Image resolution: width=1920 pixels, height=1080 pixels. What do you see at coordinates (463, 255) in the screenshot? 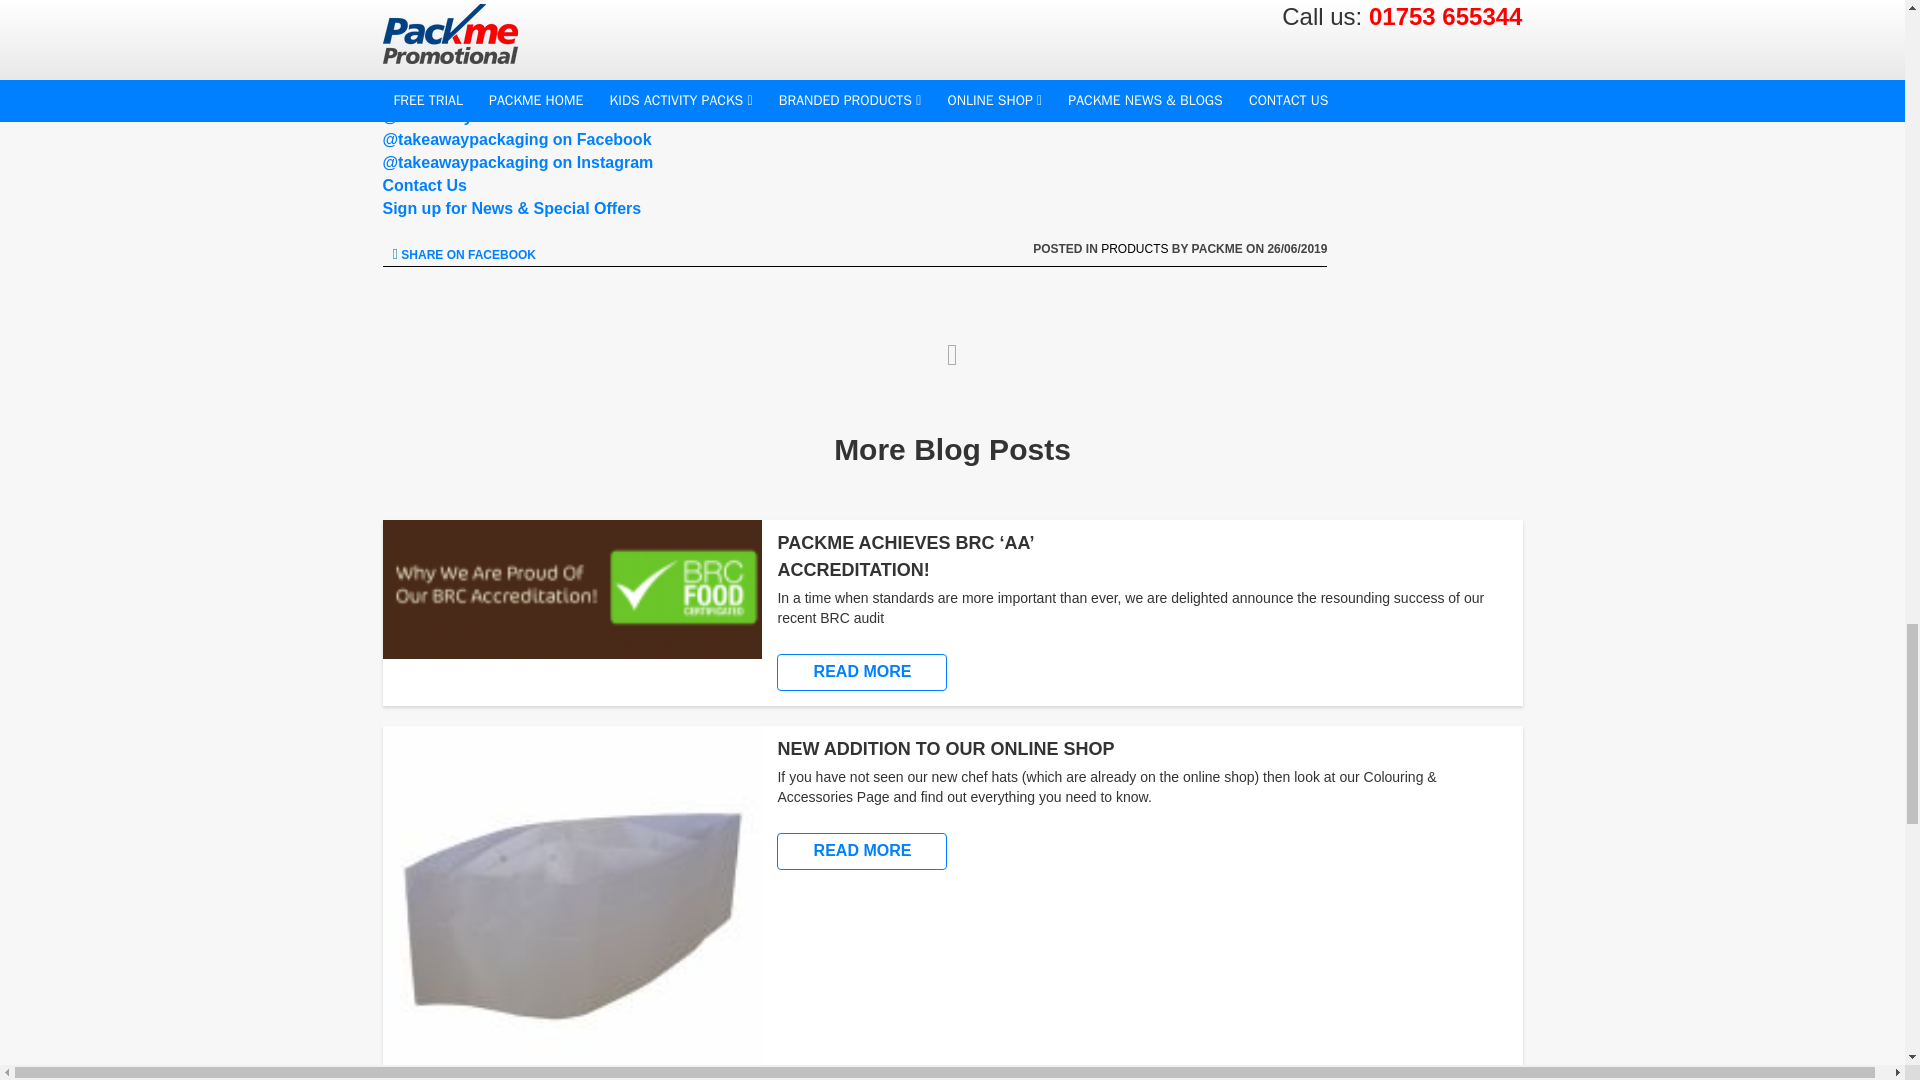
I see `SHARE ON FACEBOOK` at bounding box center [463, 255].